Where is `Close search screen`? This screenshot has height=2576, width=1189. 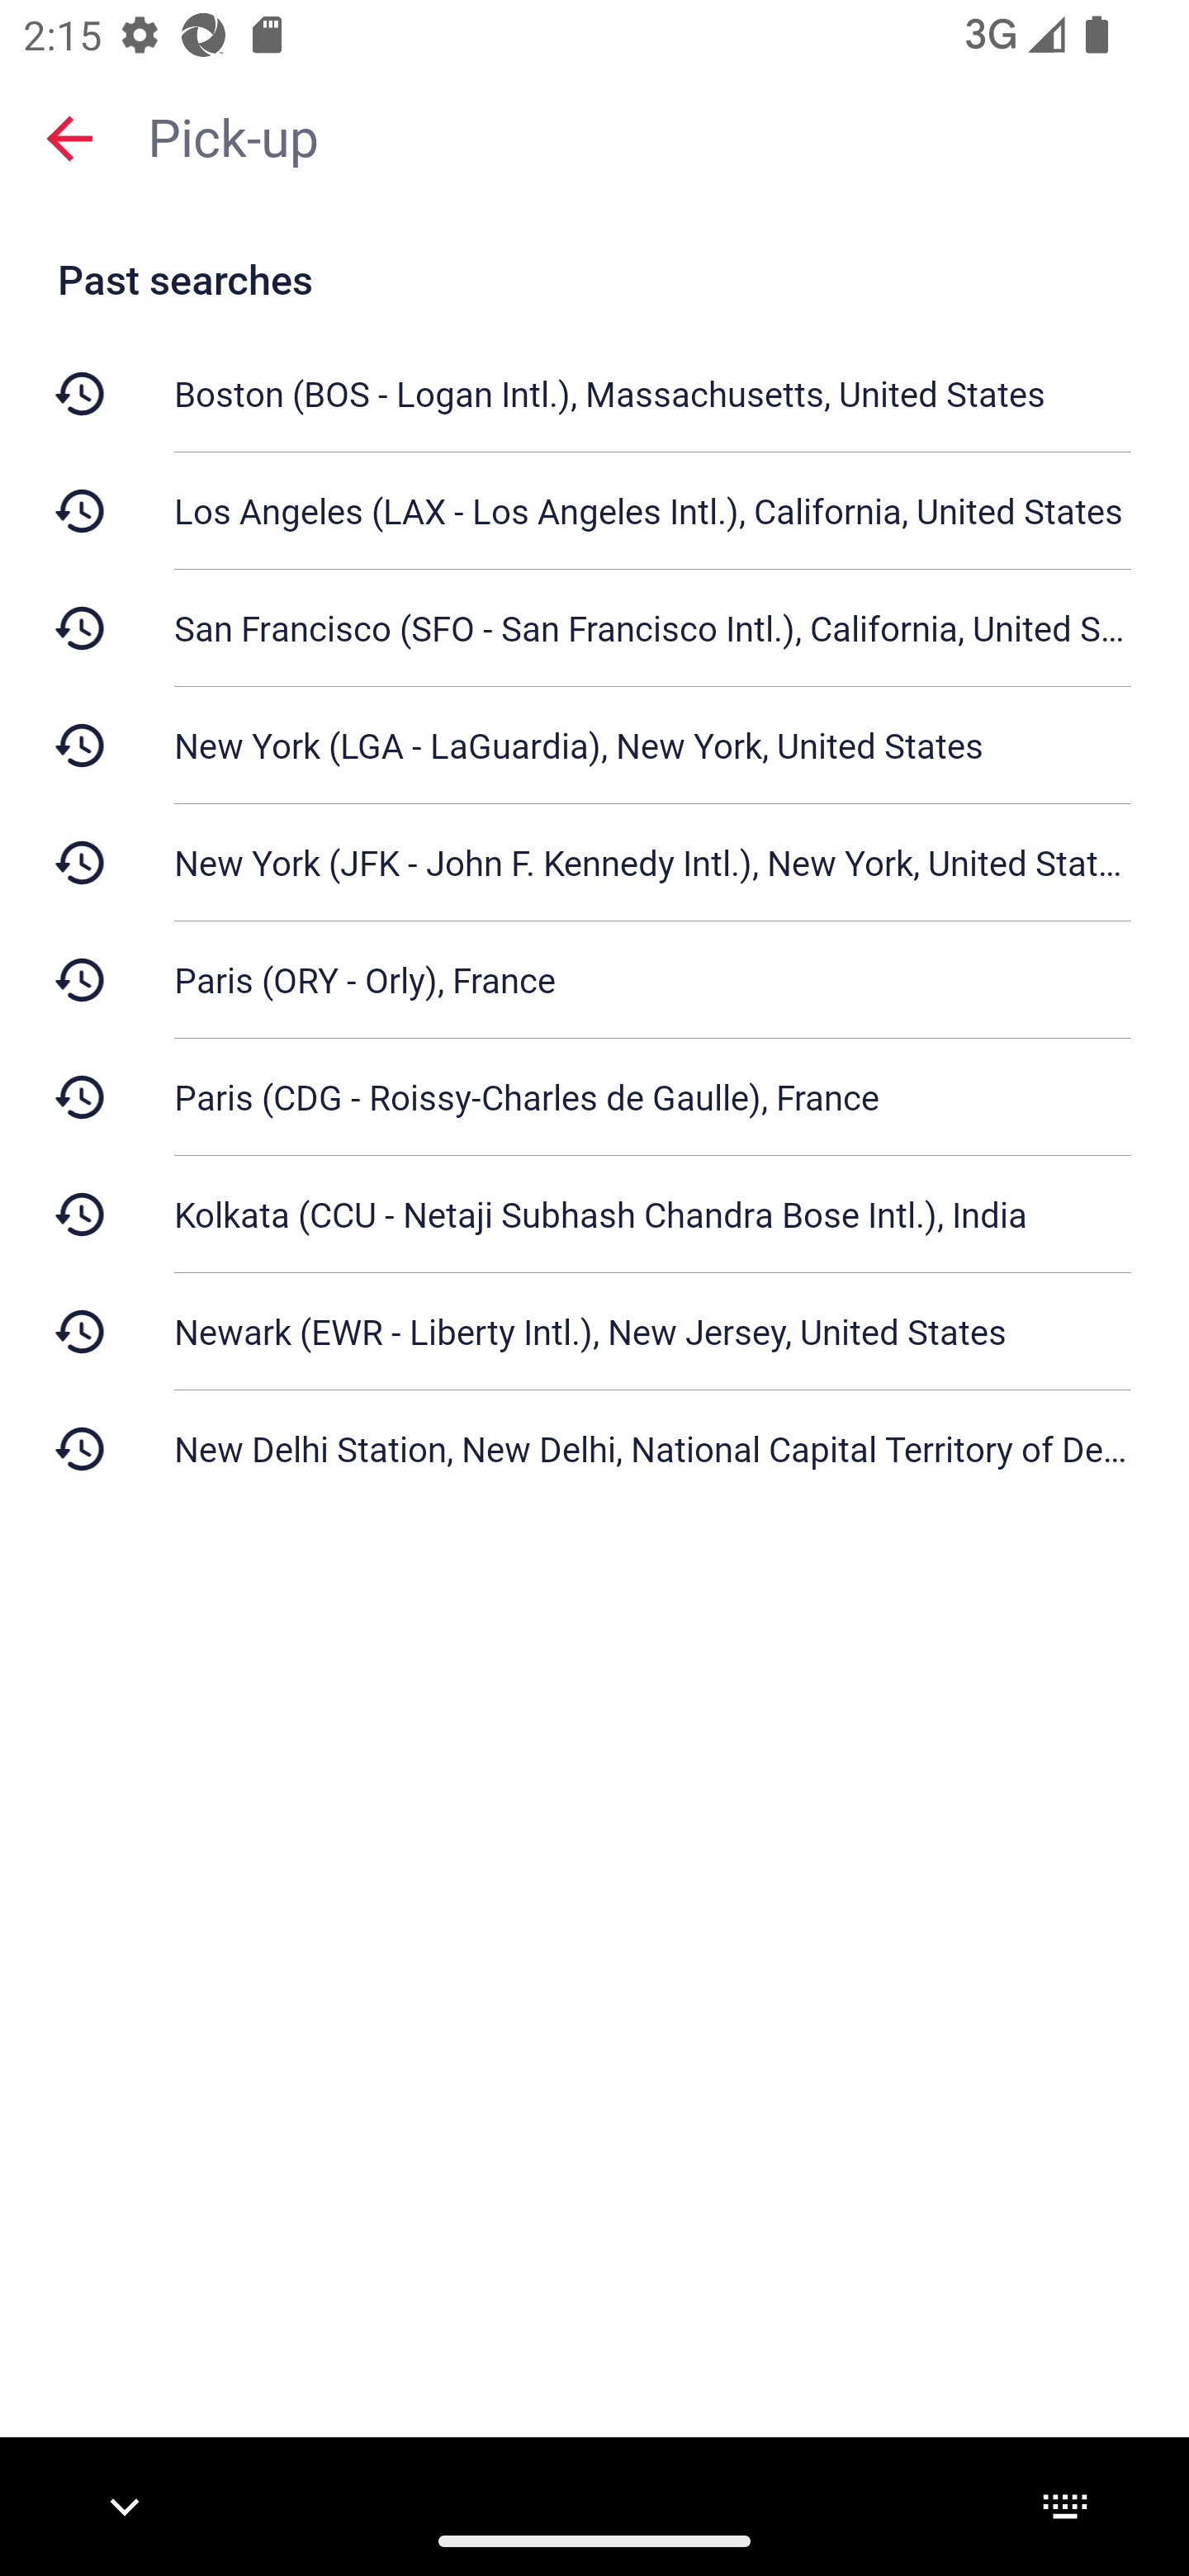
Close search screen is located at coordinates (69, 137).